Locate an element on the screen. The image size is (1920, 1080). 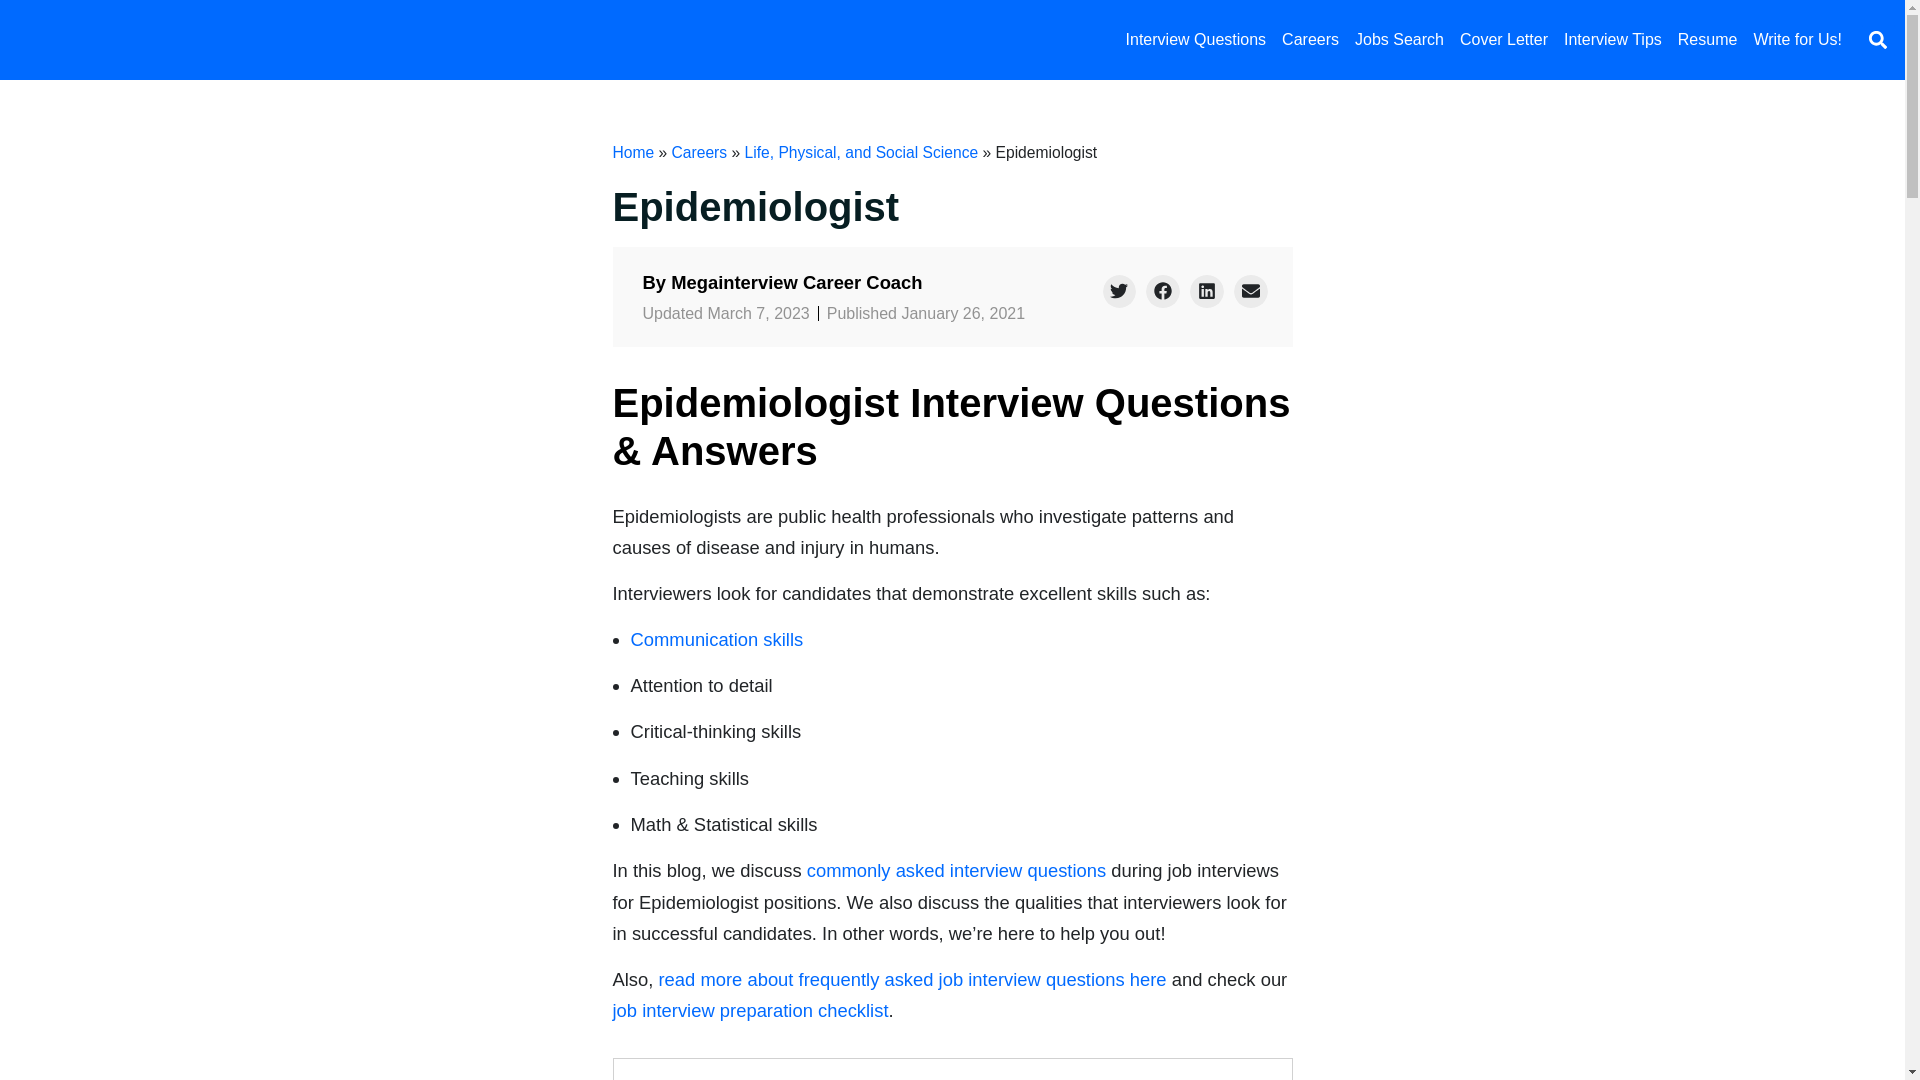
Interview Questions is located at coordinates (1196, 40).